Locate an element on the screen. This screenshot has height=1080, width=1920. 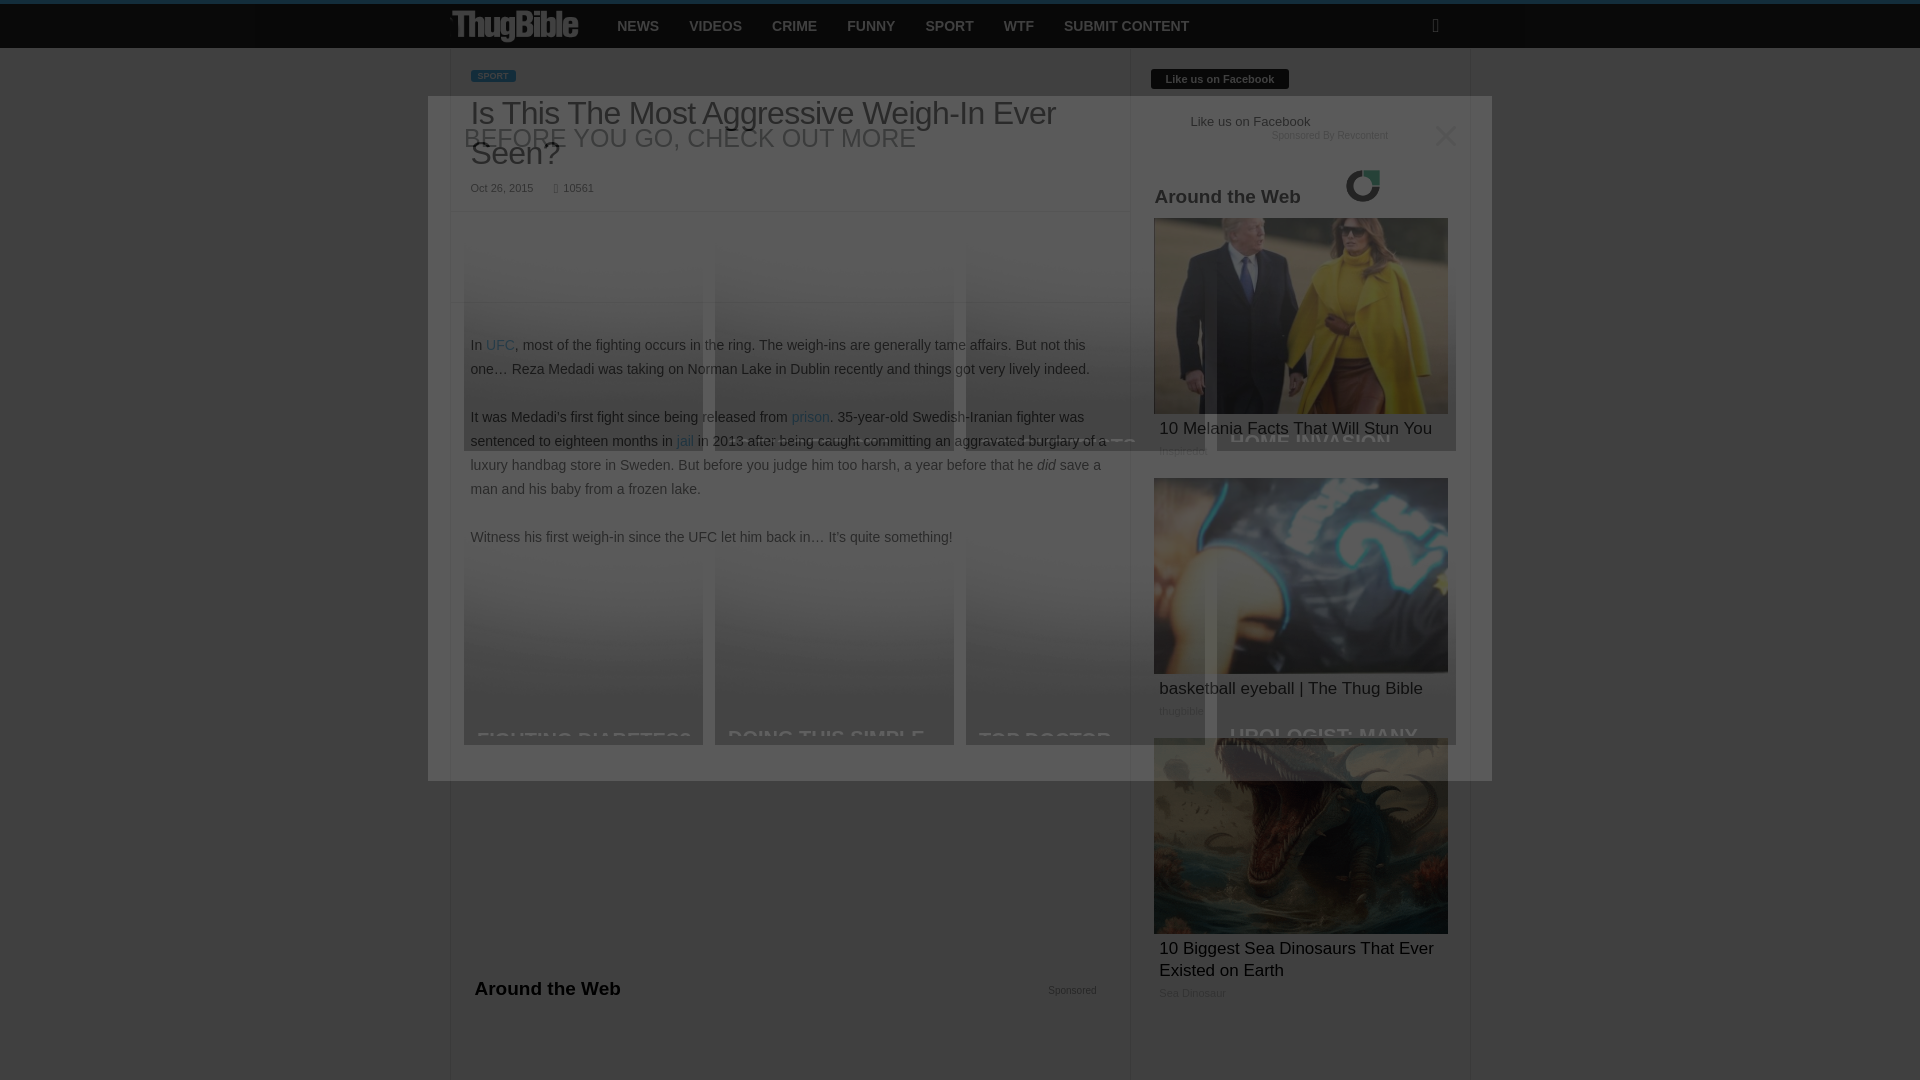
CRIME is located at coordinates (794, 26).